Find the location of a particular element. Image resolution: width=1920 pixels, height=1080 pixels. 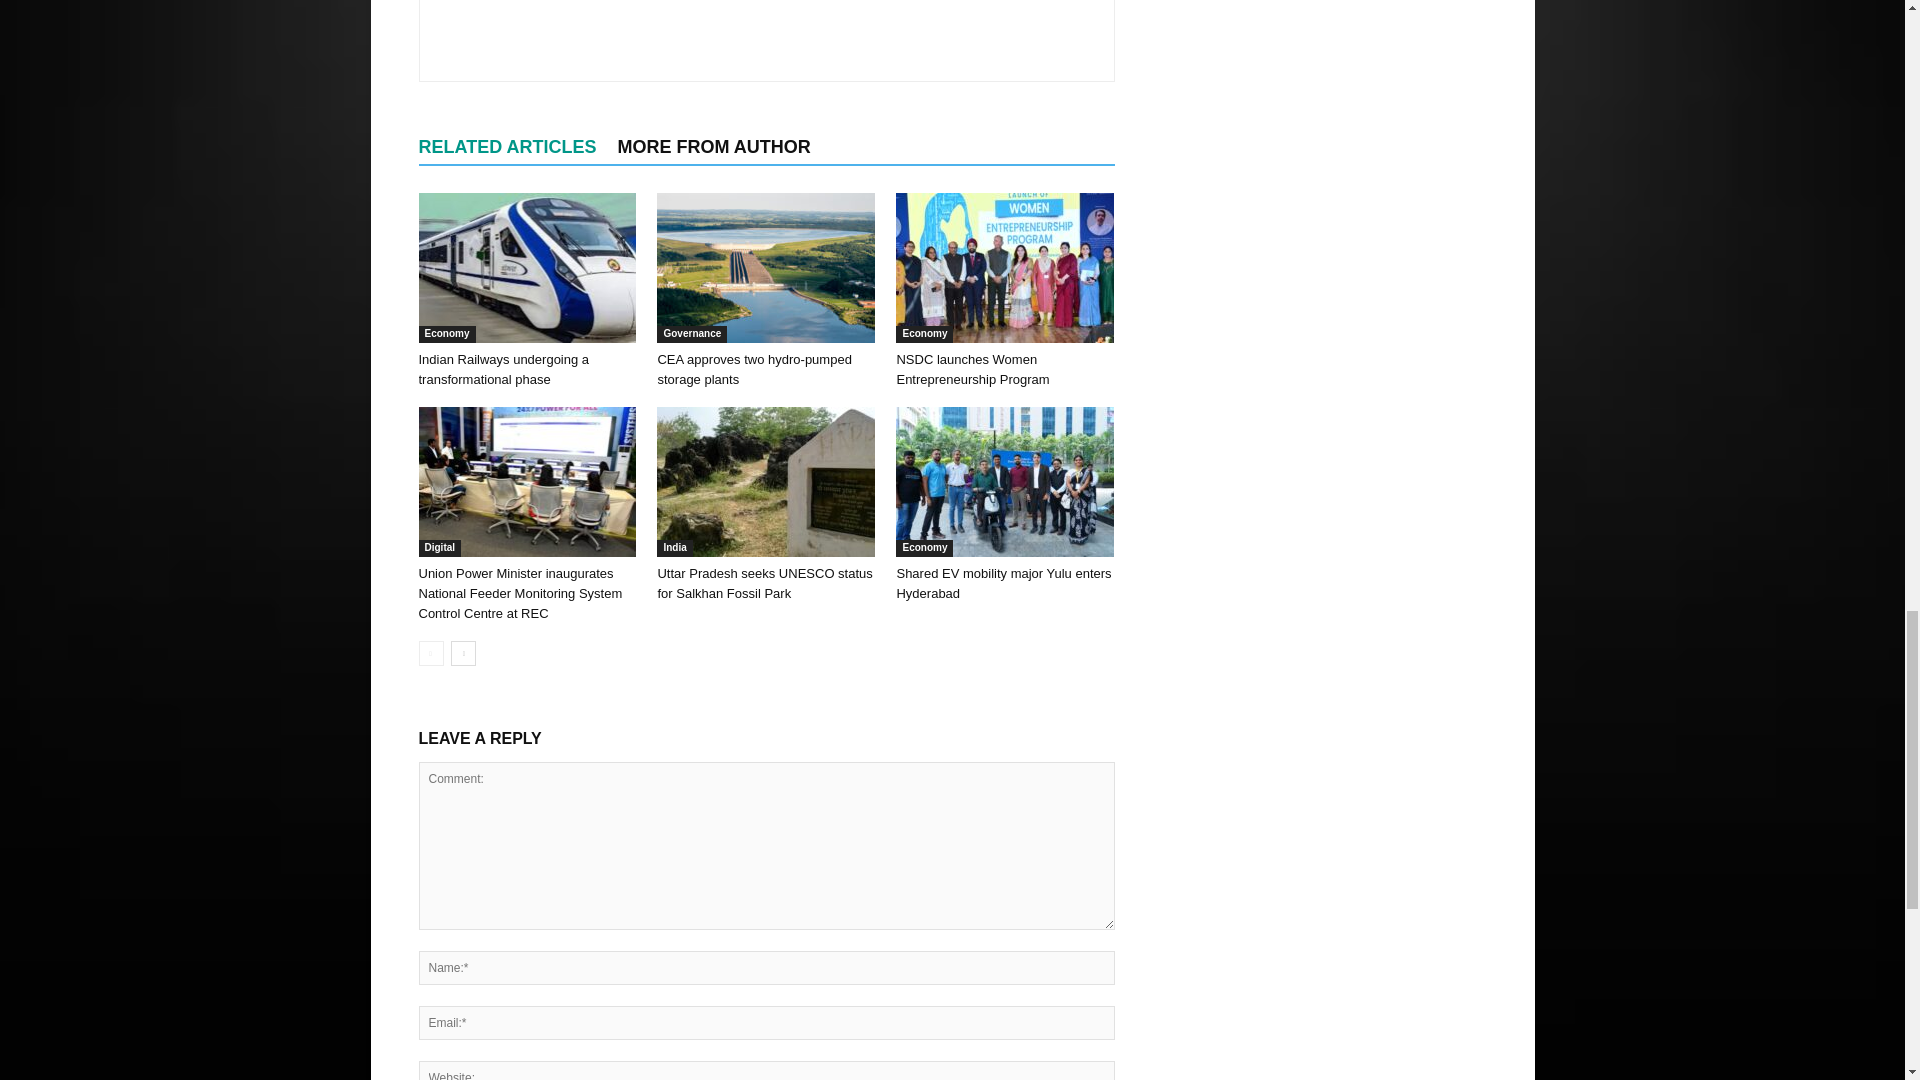

CEA approves two hydro-pumped storage plants is located at coordinates (753, 369).